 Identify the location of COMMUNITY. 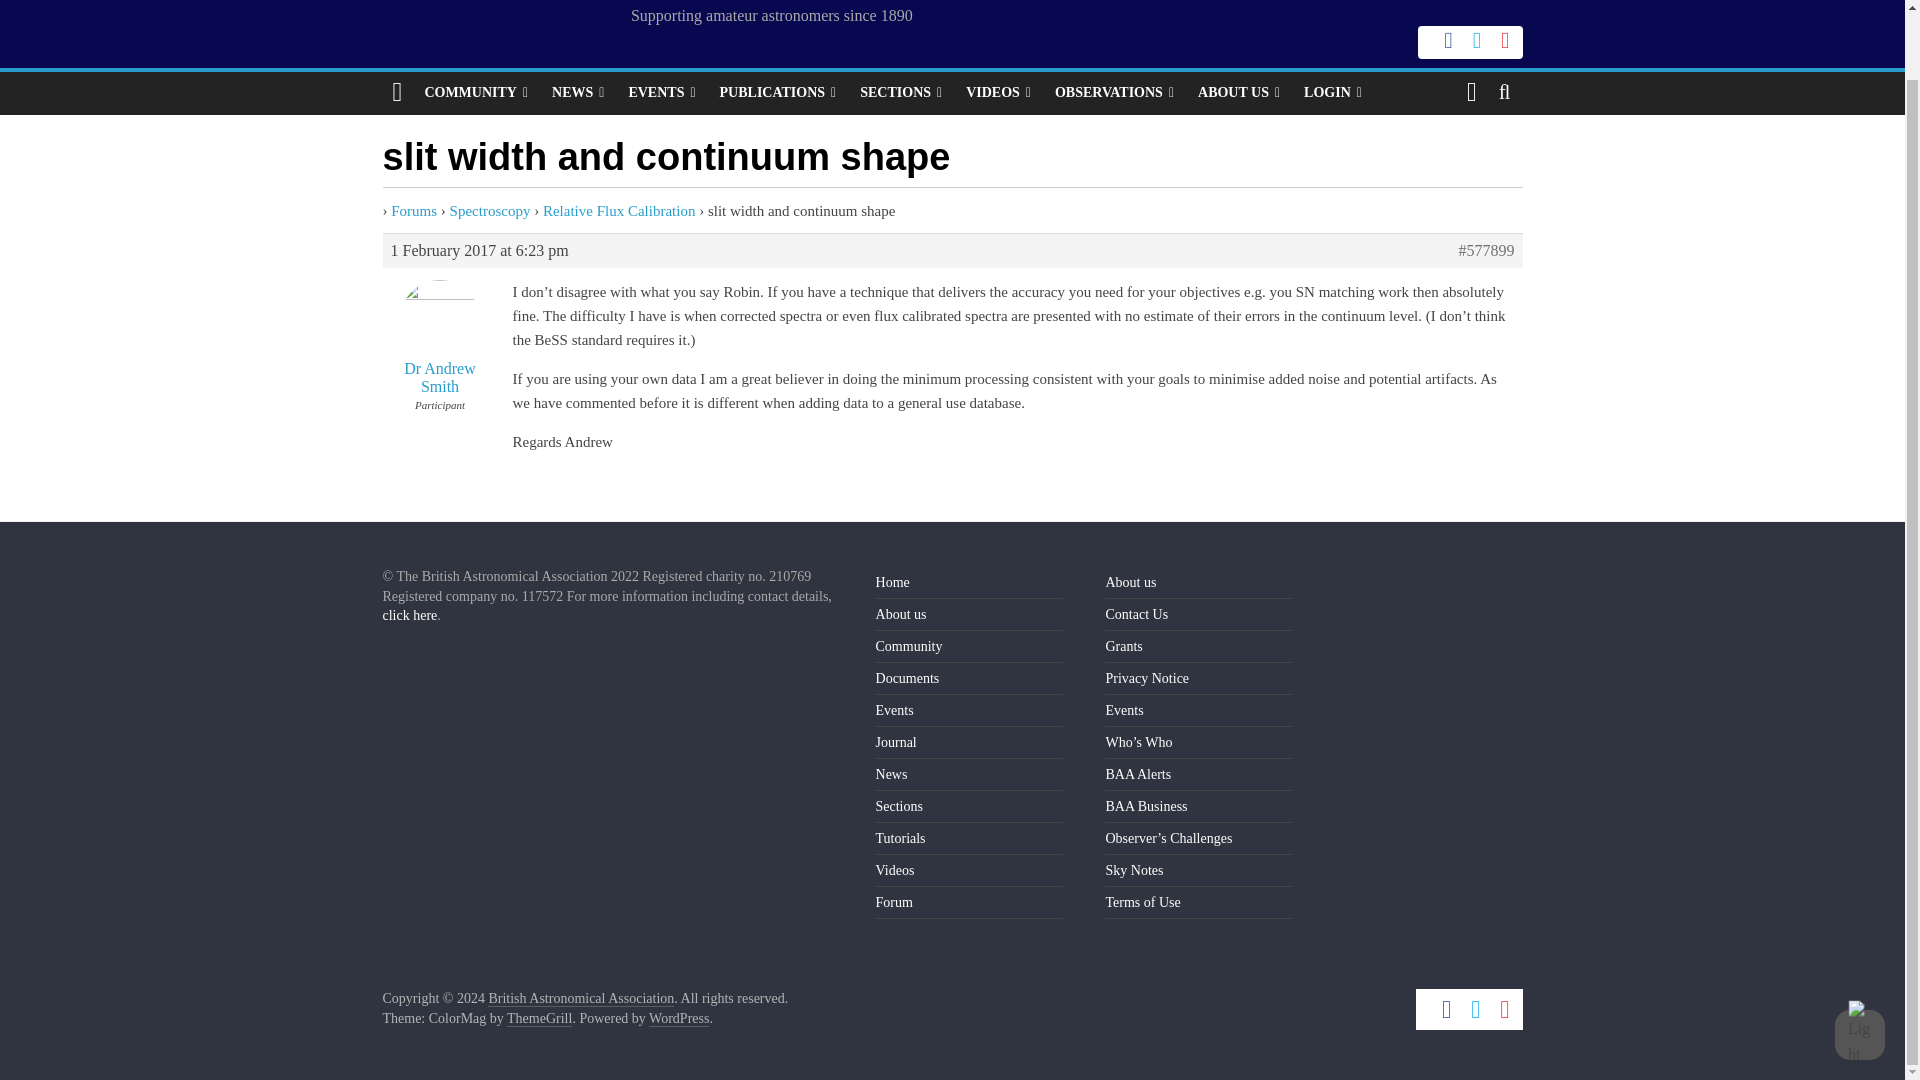
(476, 93).